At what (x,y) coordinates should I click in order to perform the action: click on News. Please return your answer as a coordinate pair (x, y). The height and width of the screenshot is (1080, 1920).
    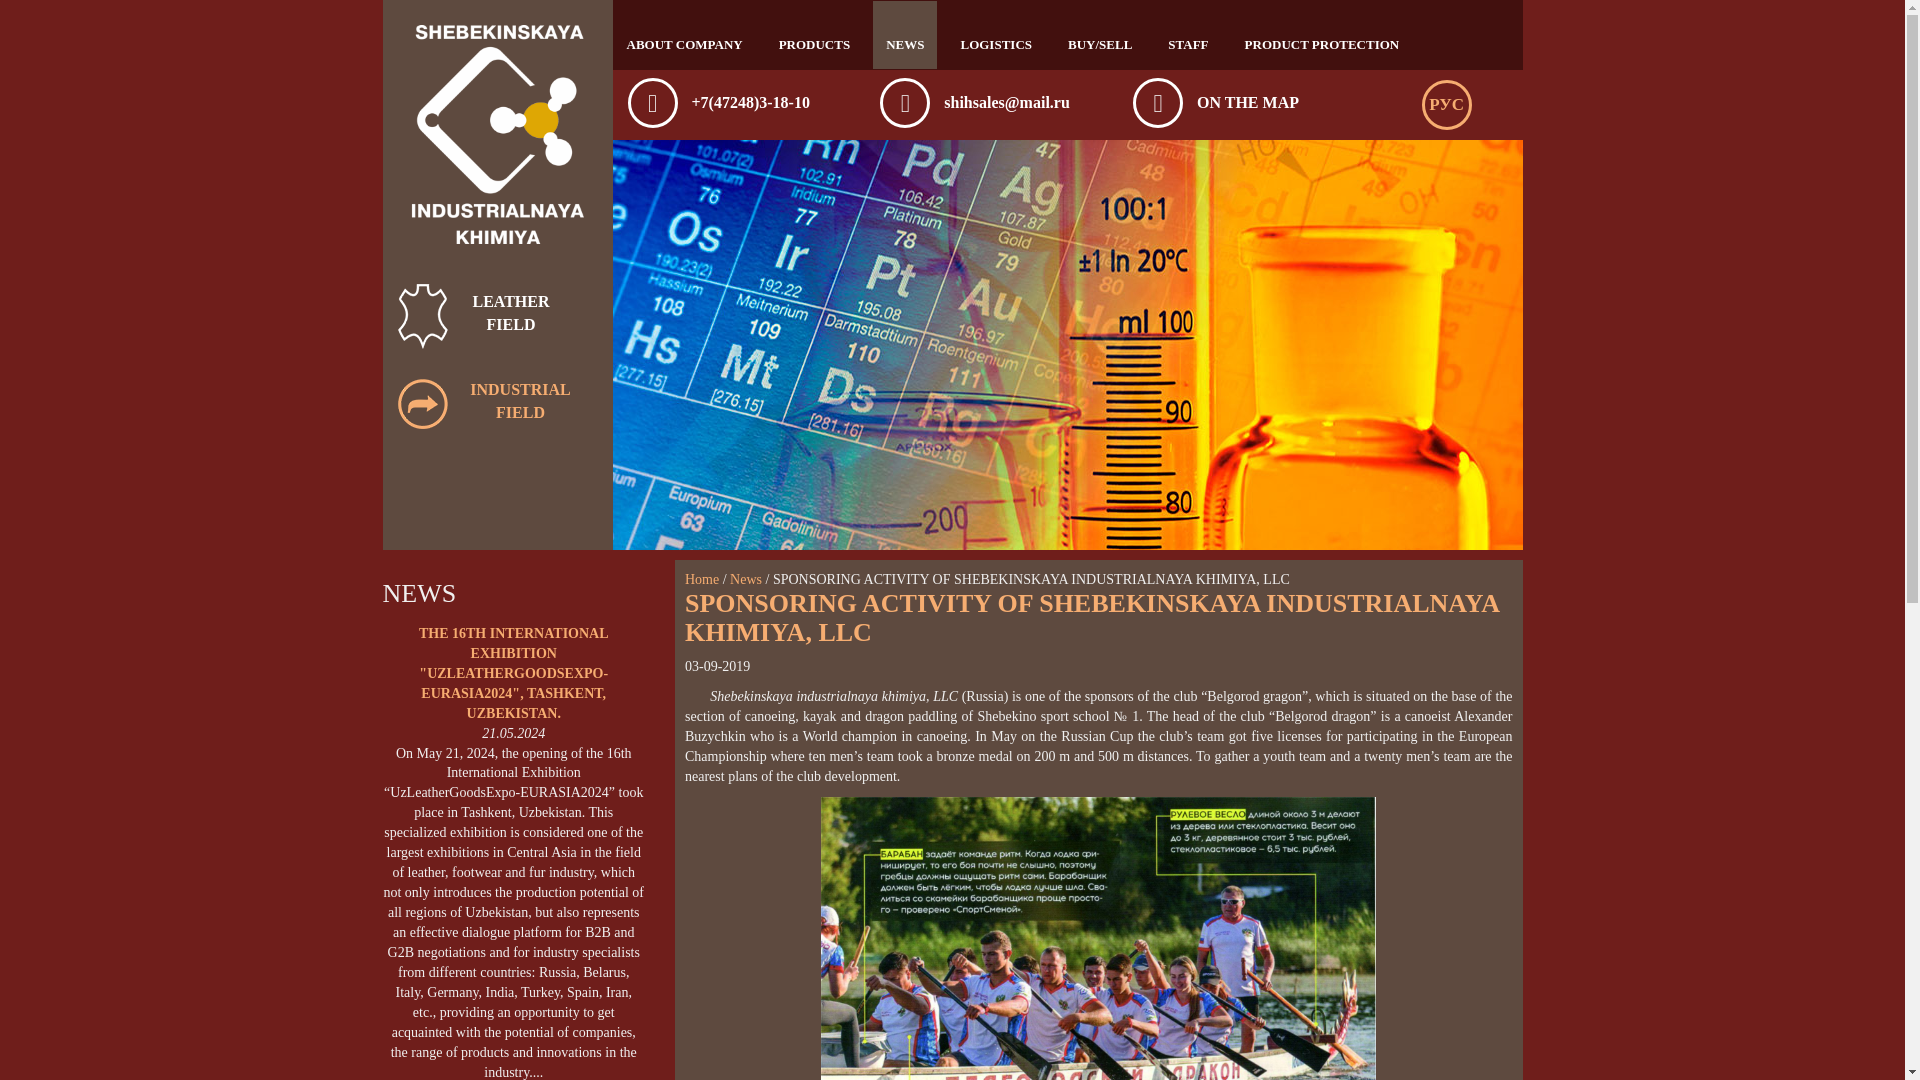
    Looking at the image, I should click on (746, 580).